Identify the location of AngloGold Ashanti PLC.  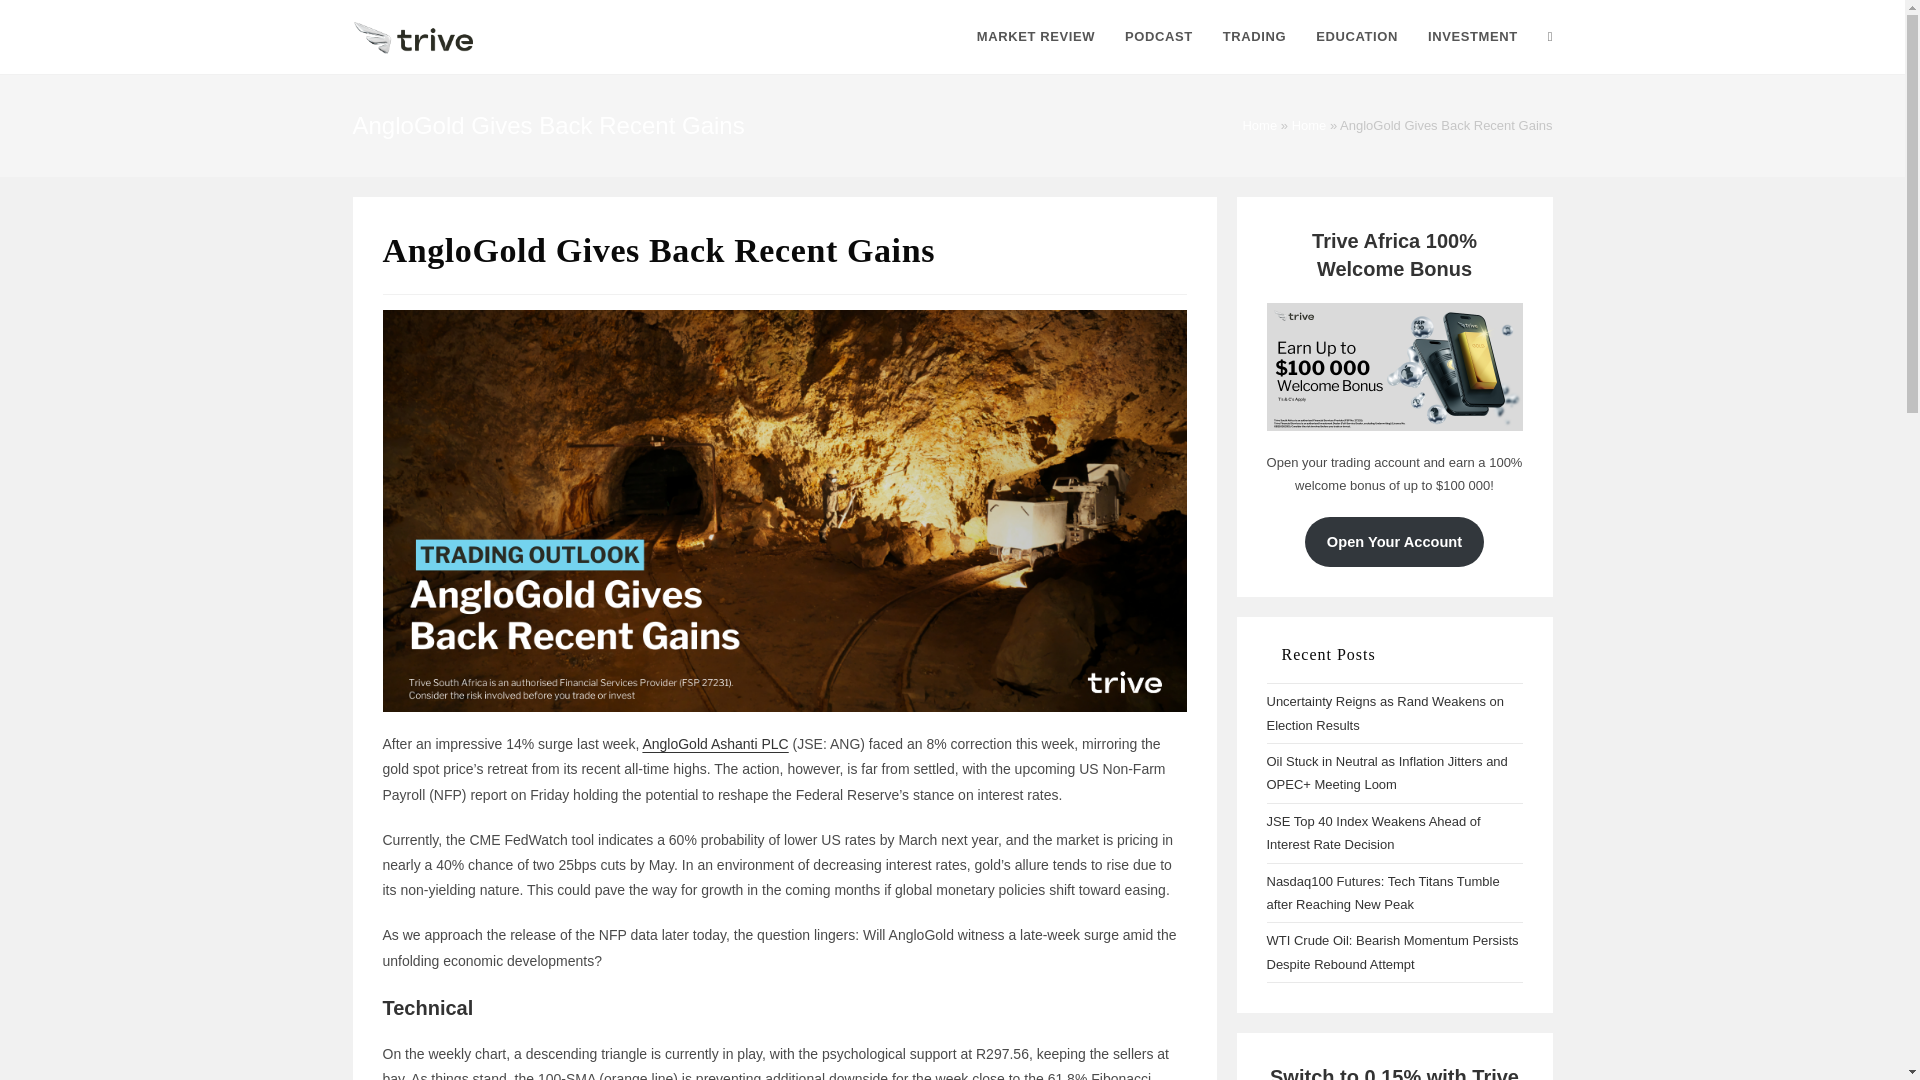
(714, 743).